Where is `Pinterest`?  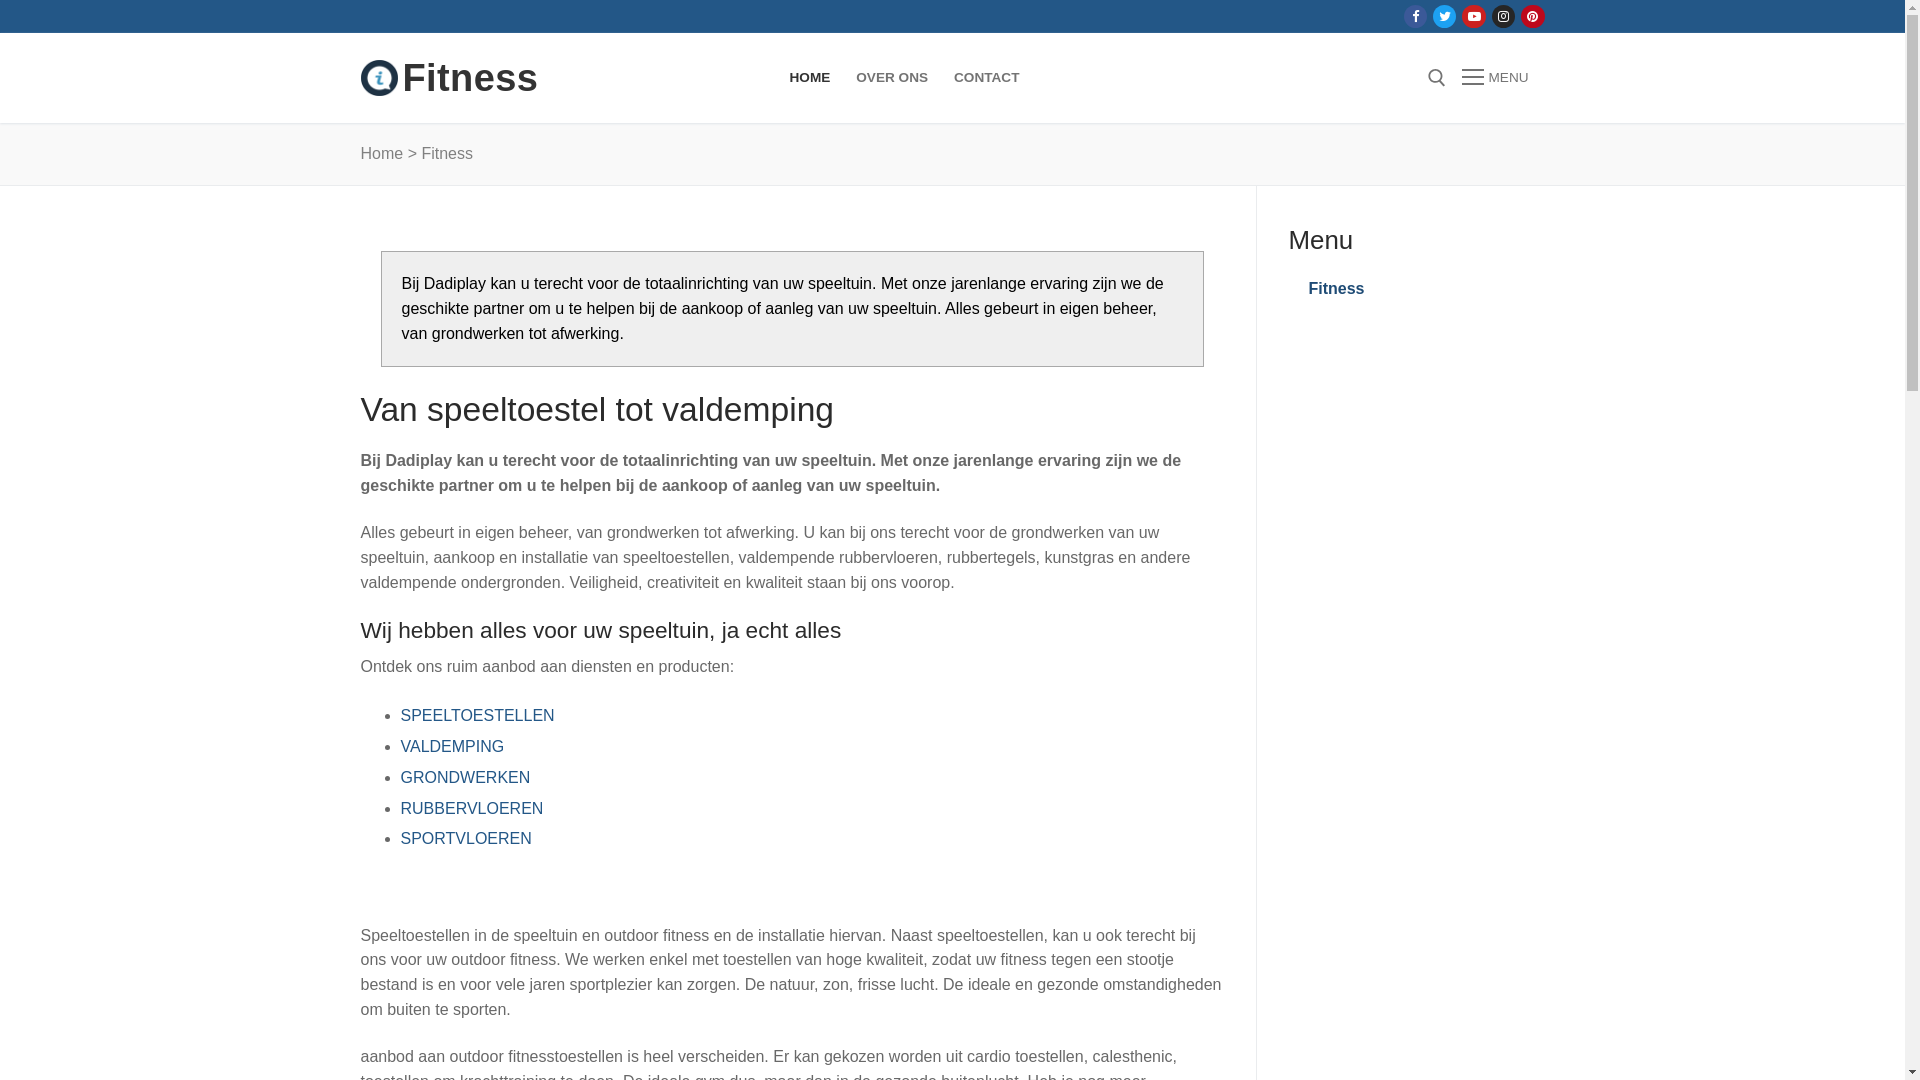 Pinterest is located at coordinates (1532, 16).